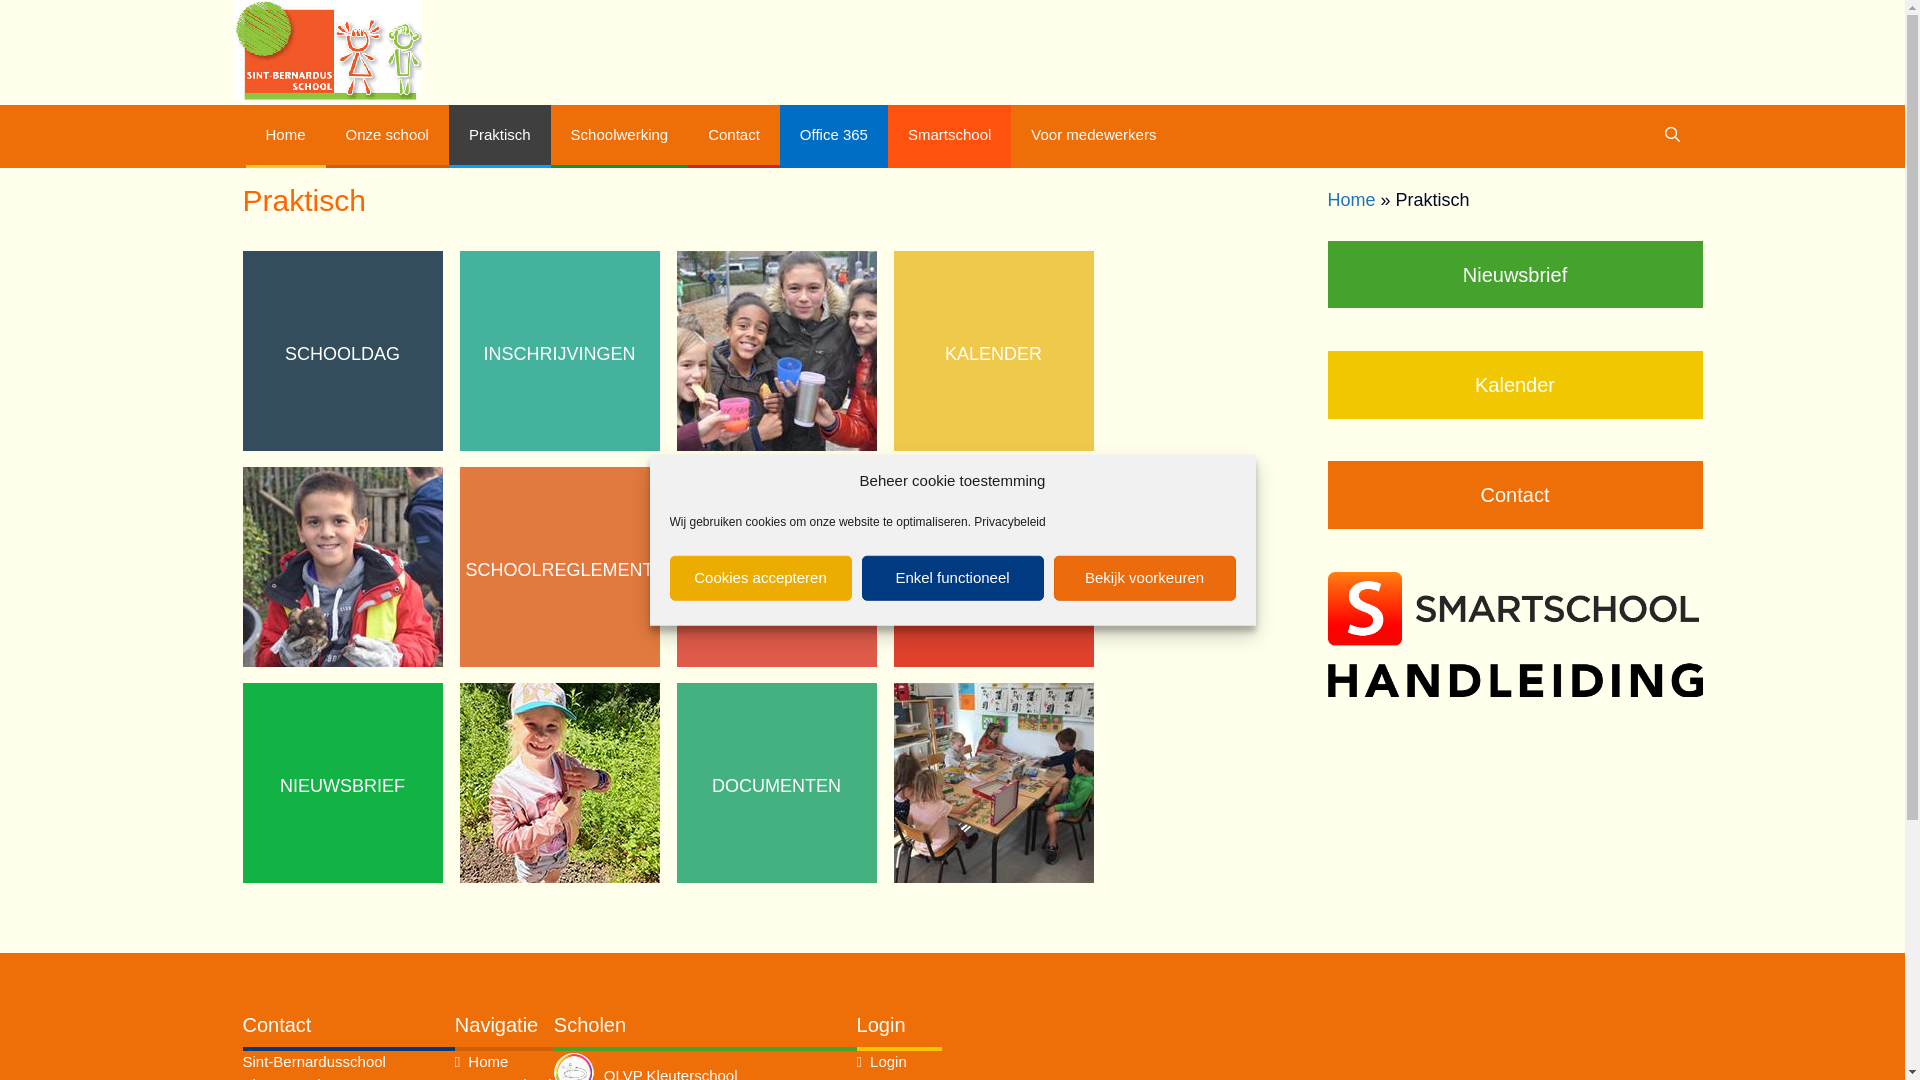 The width and height of the screenshot is (1920, 1080). What do you see at coordinates (834, 136) in the screenshot?
I see `Office 365` at bounding box center [834, 136].